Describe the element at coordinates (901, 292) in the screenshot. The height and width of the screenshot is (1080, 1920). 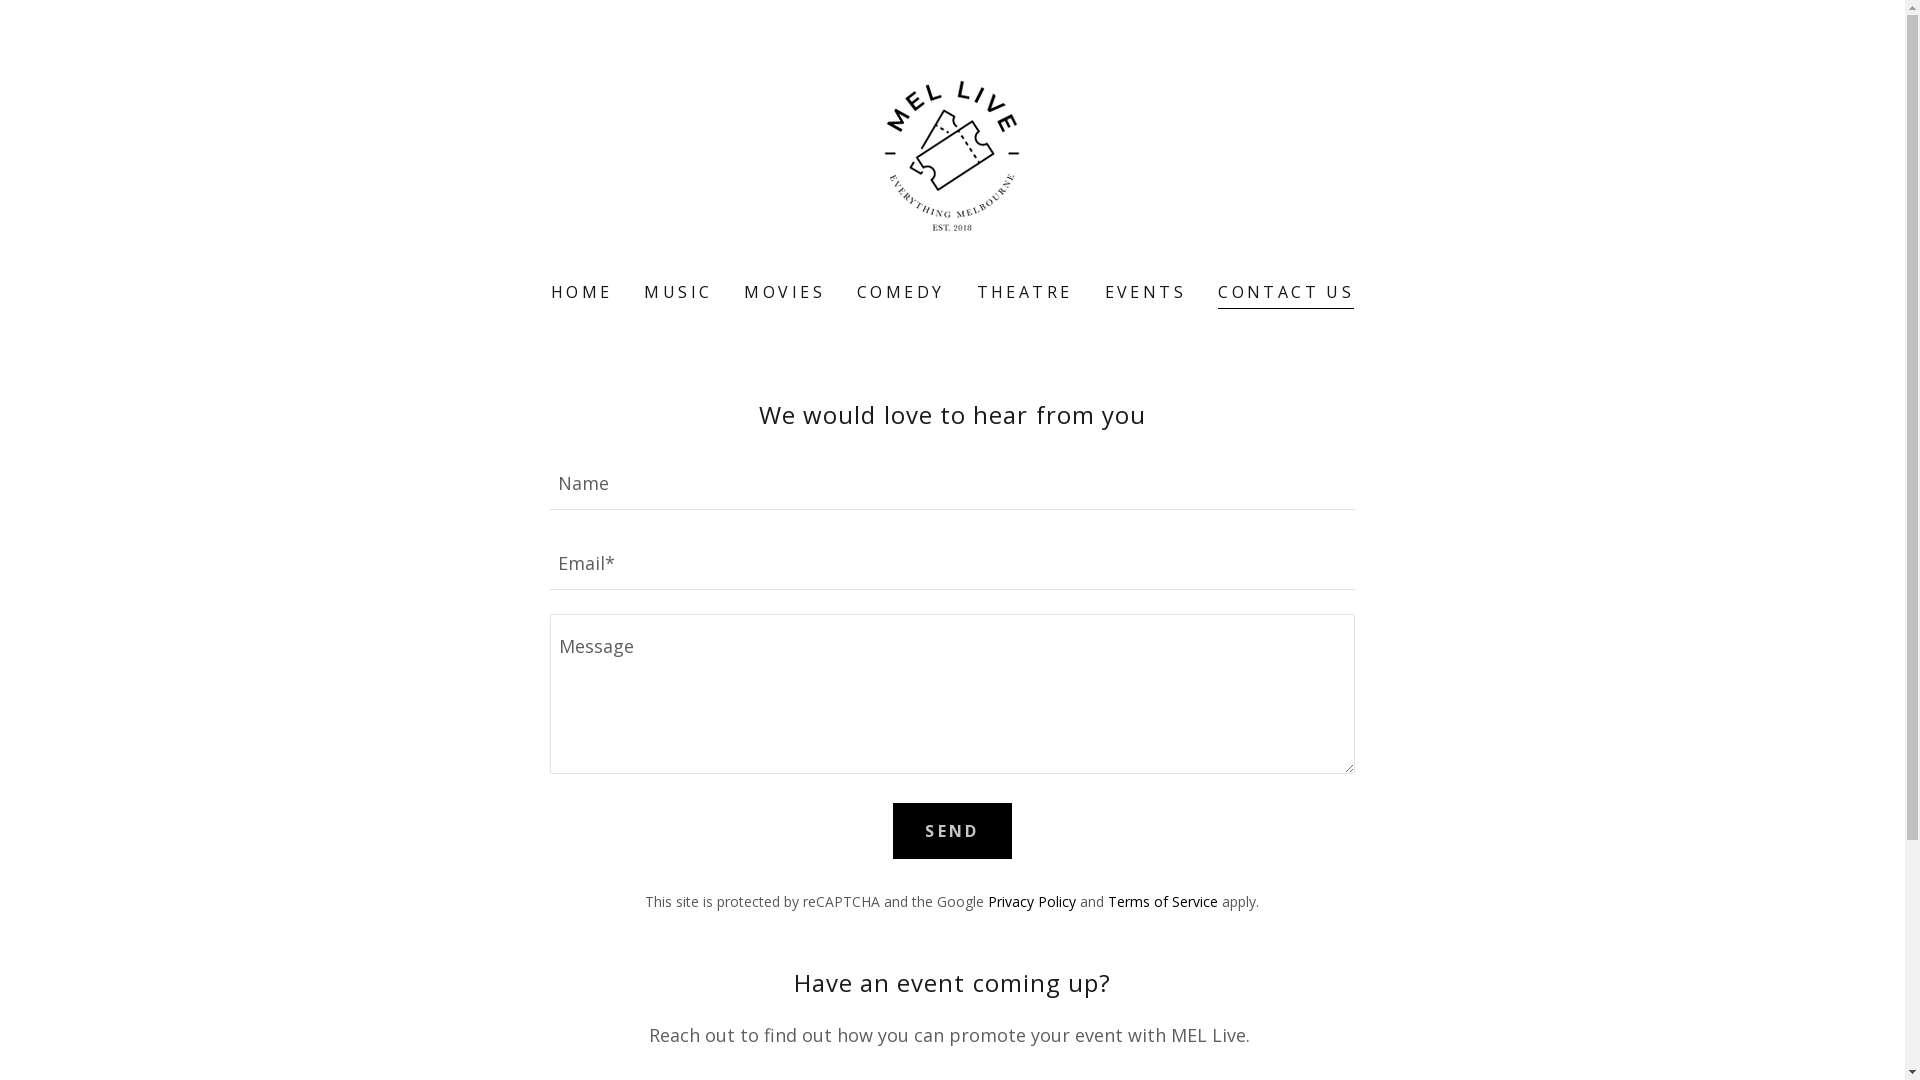
I see `COMEDY` at that location.